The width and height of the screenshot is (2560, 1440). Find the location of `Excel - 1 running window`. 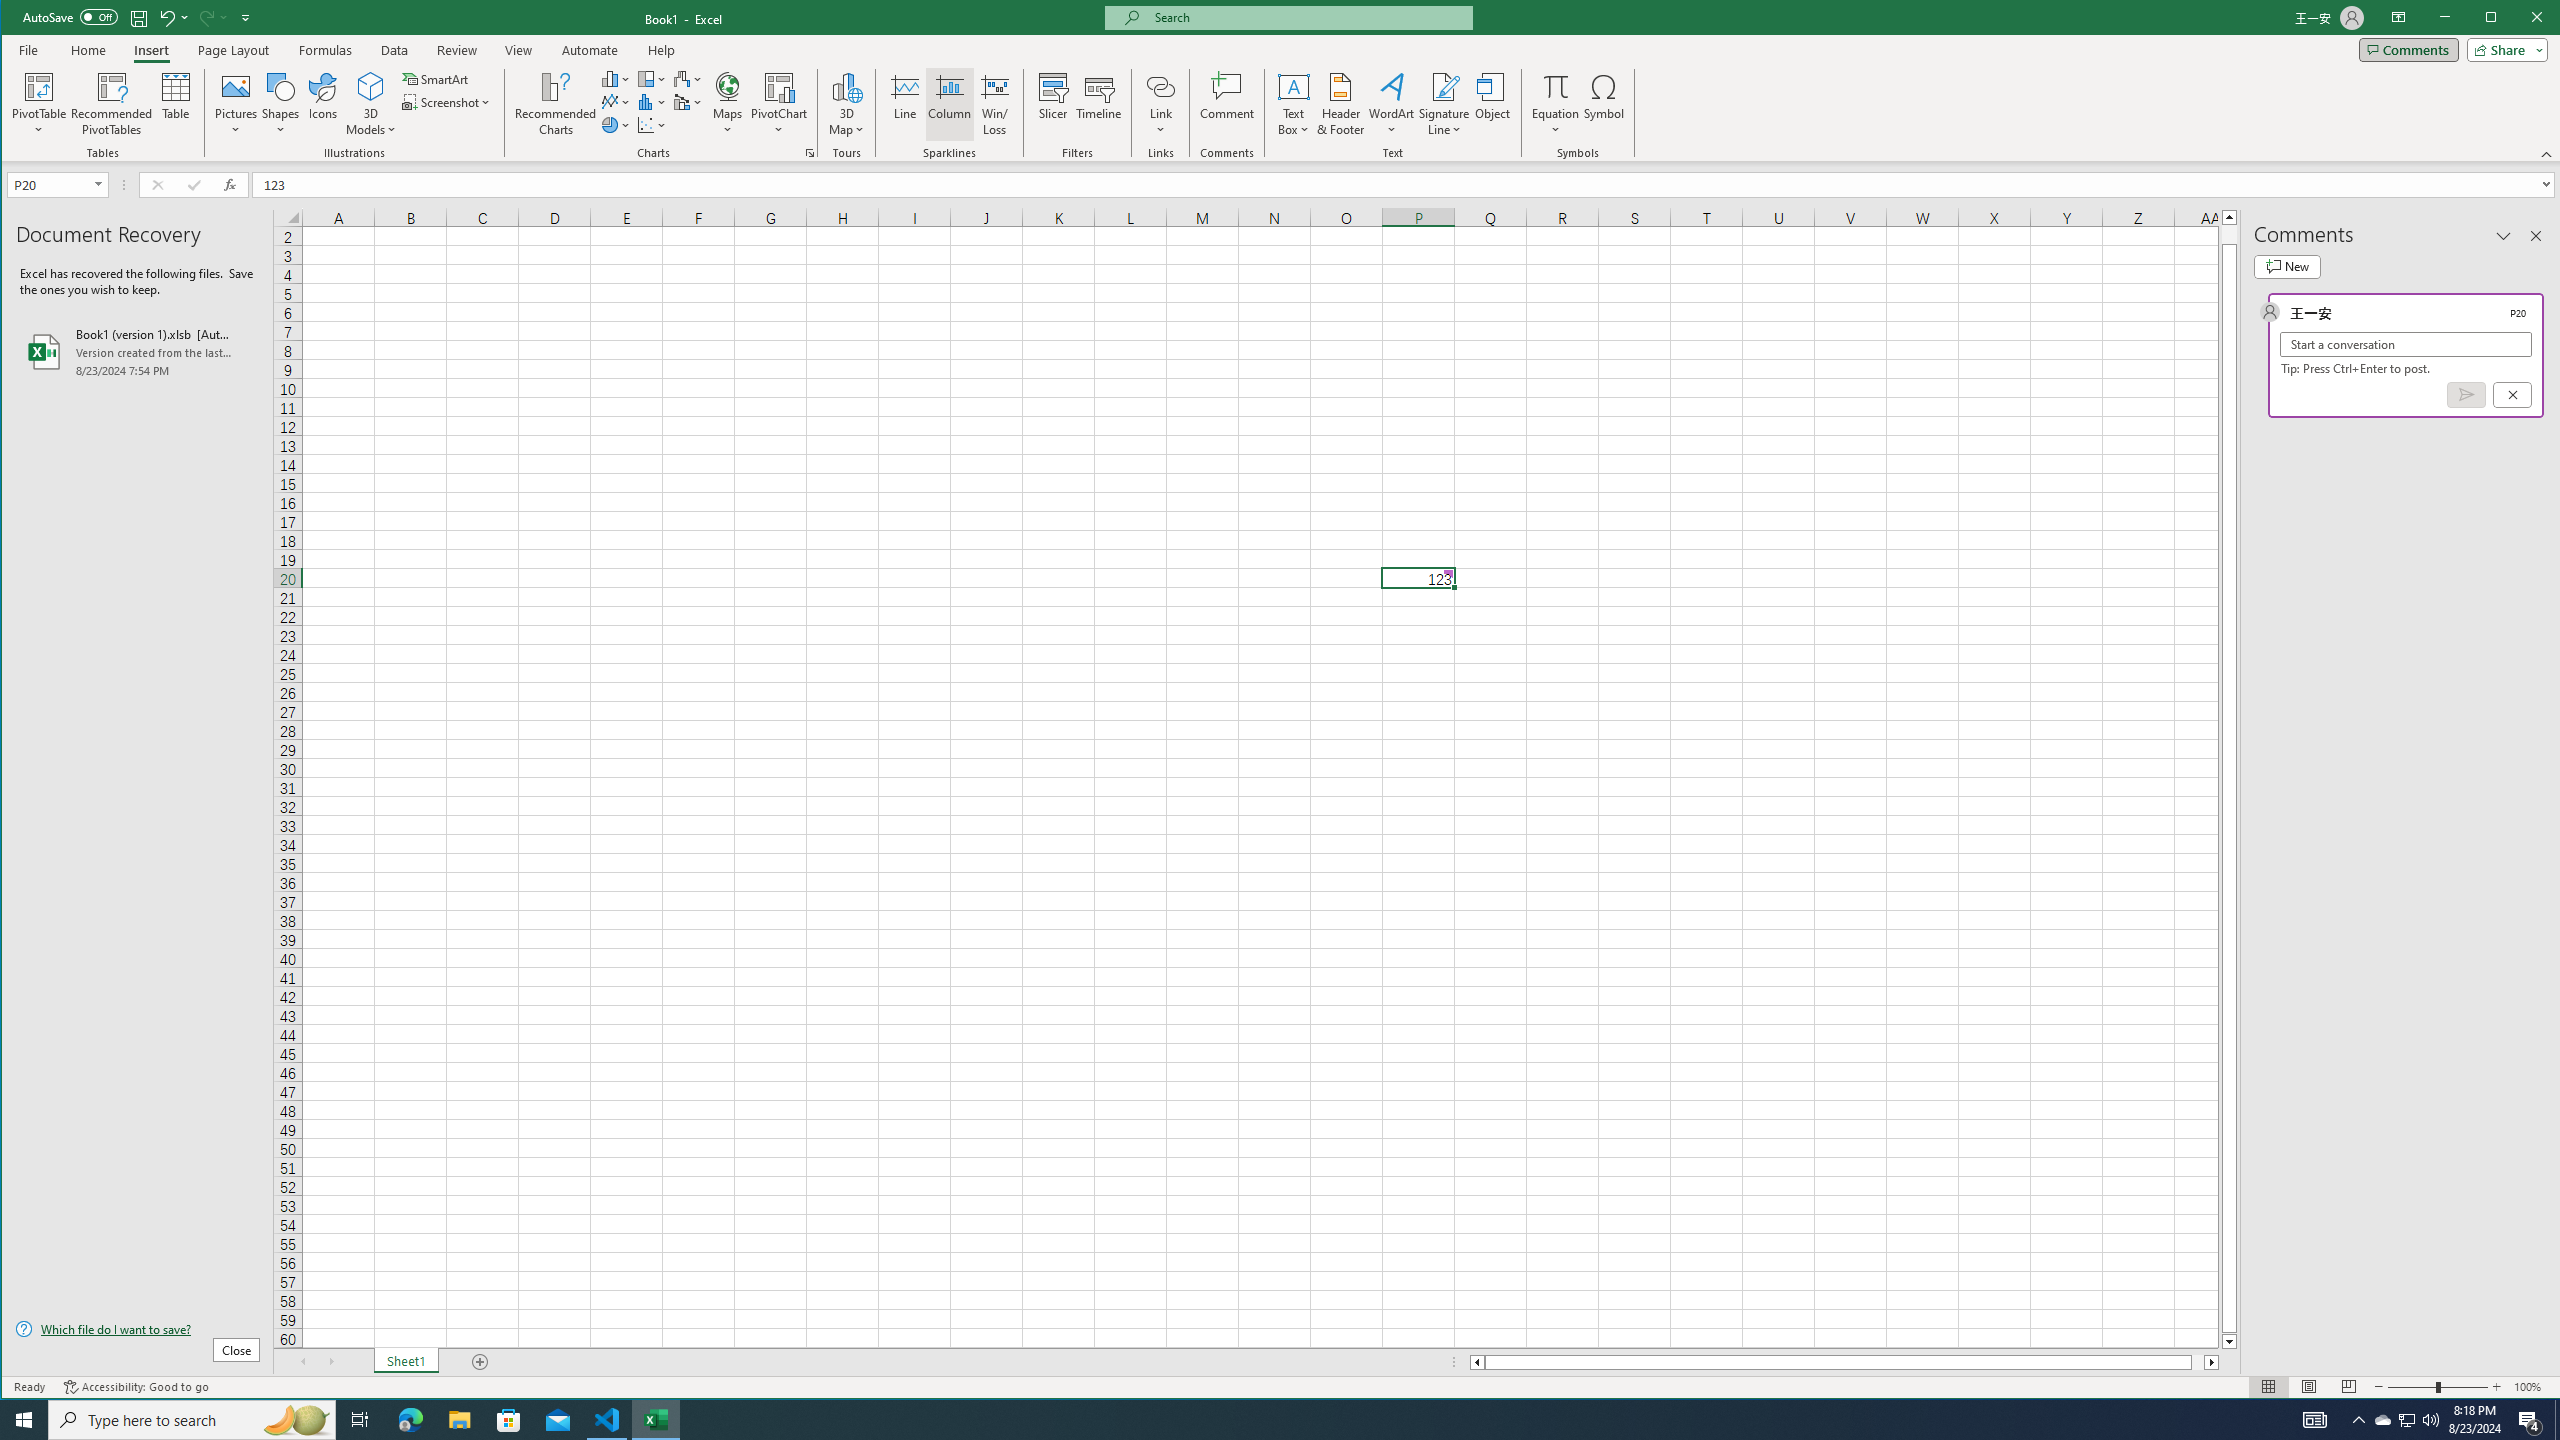

Excel - 1 running window is located at coordinates (656, 1420).